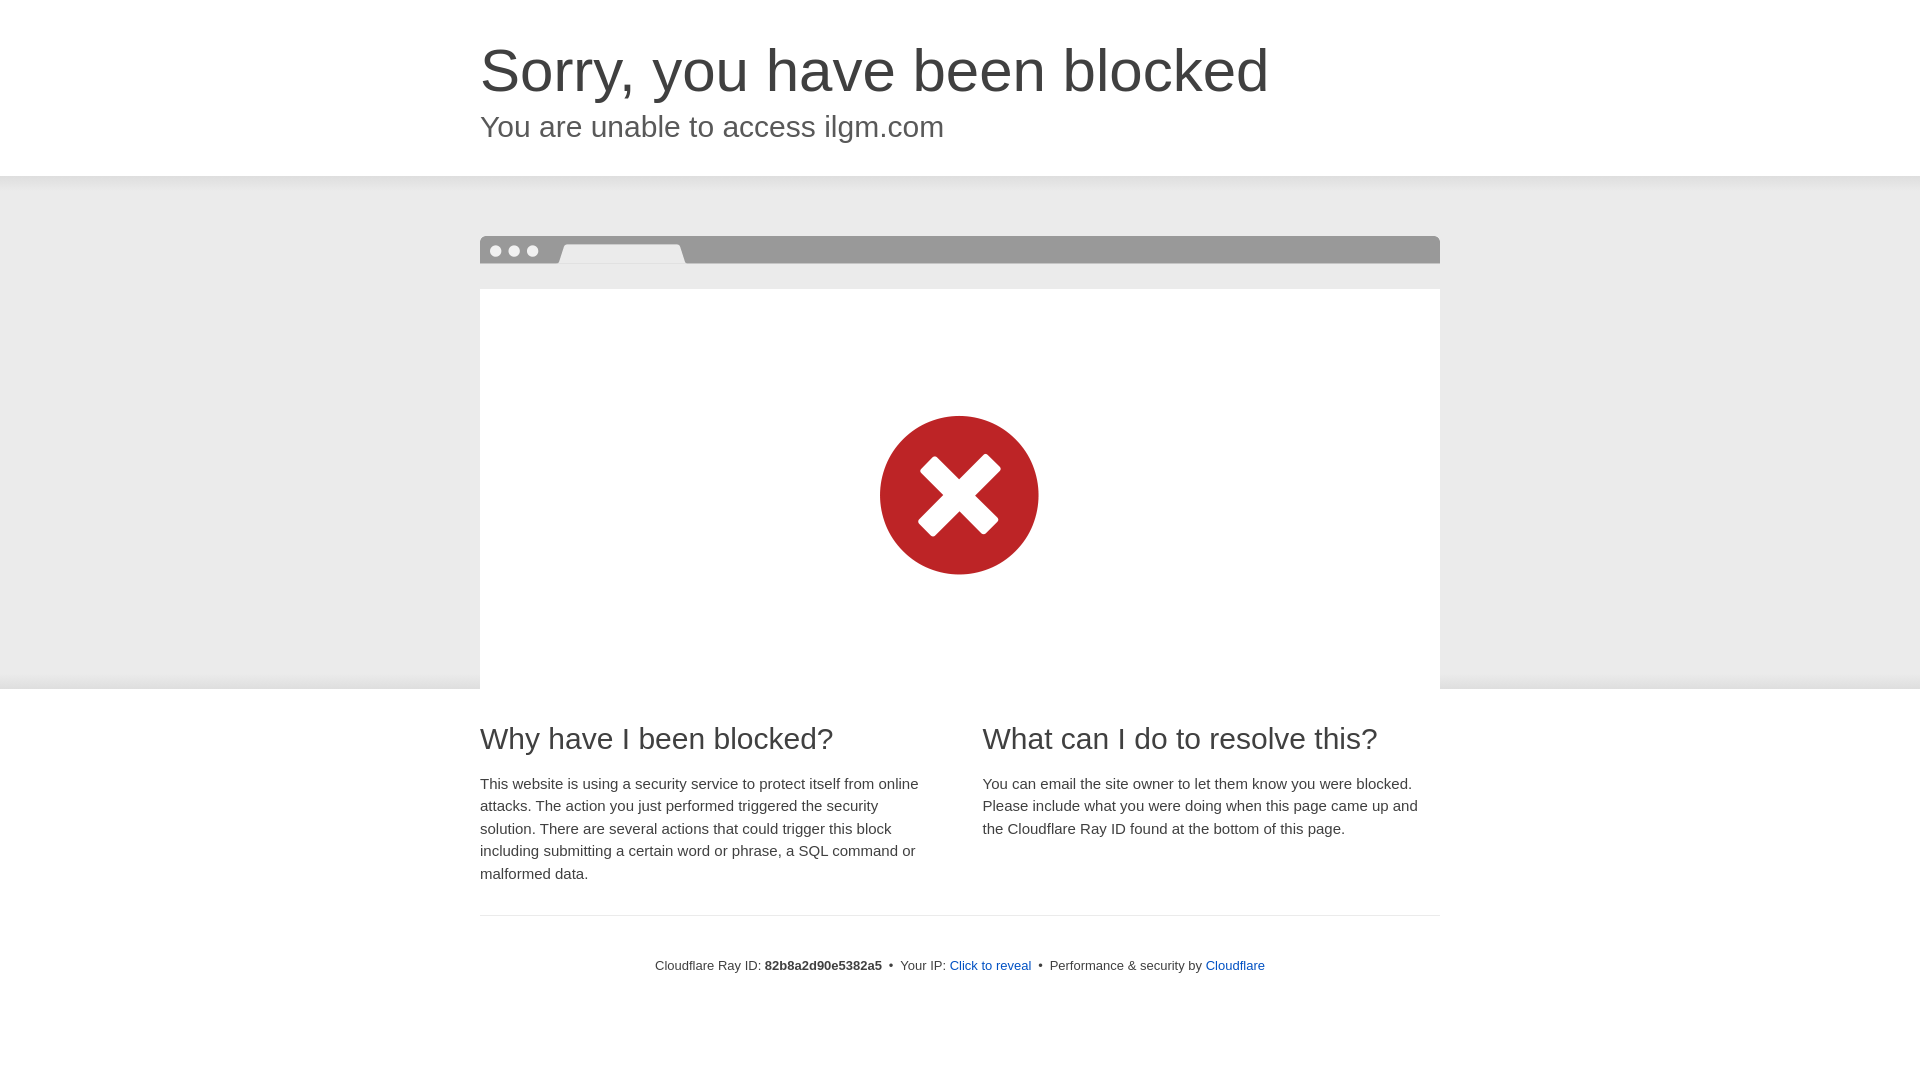 The width and height of the screenshot is (1920, 1080). I want to click on Cloudflare, so click(1236, 966).